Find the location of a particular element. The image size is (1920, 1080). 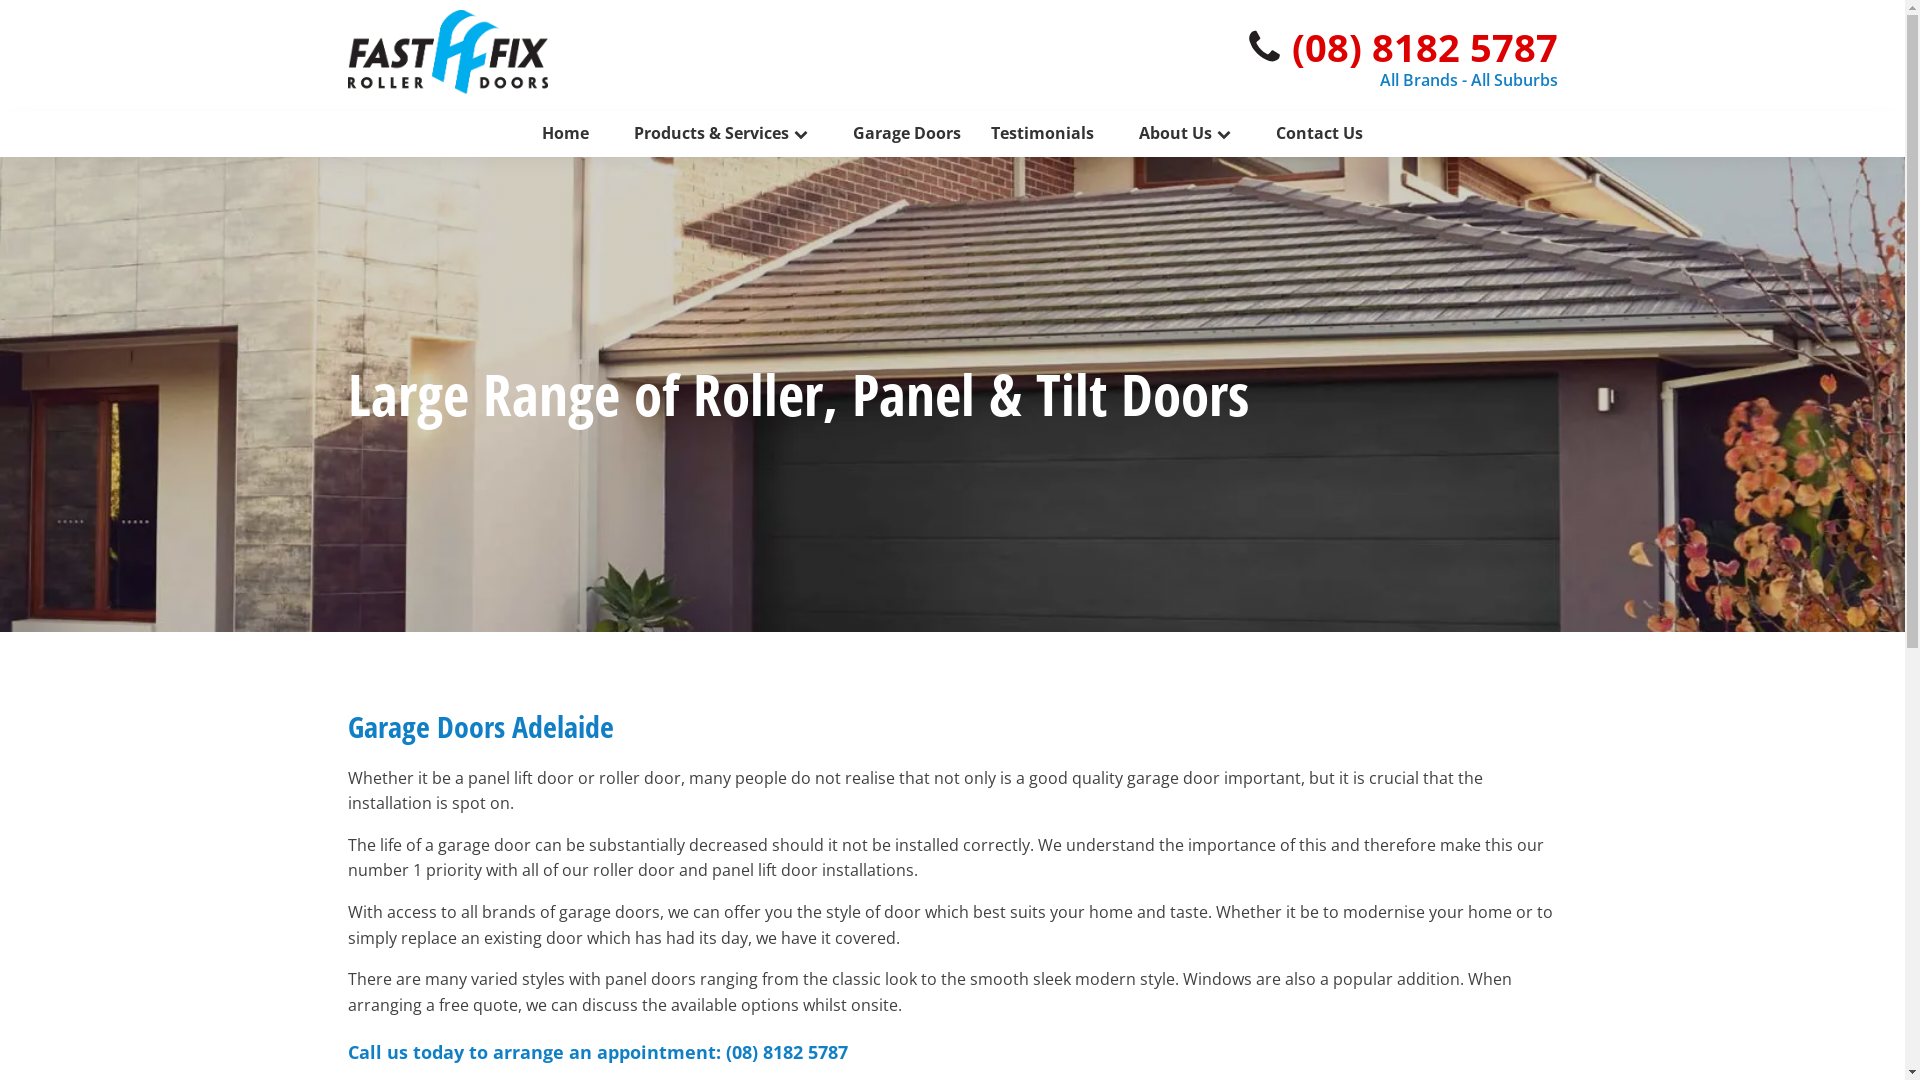

Home is located at coordinates (566, 134).